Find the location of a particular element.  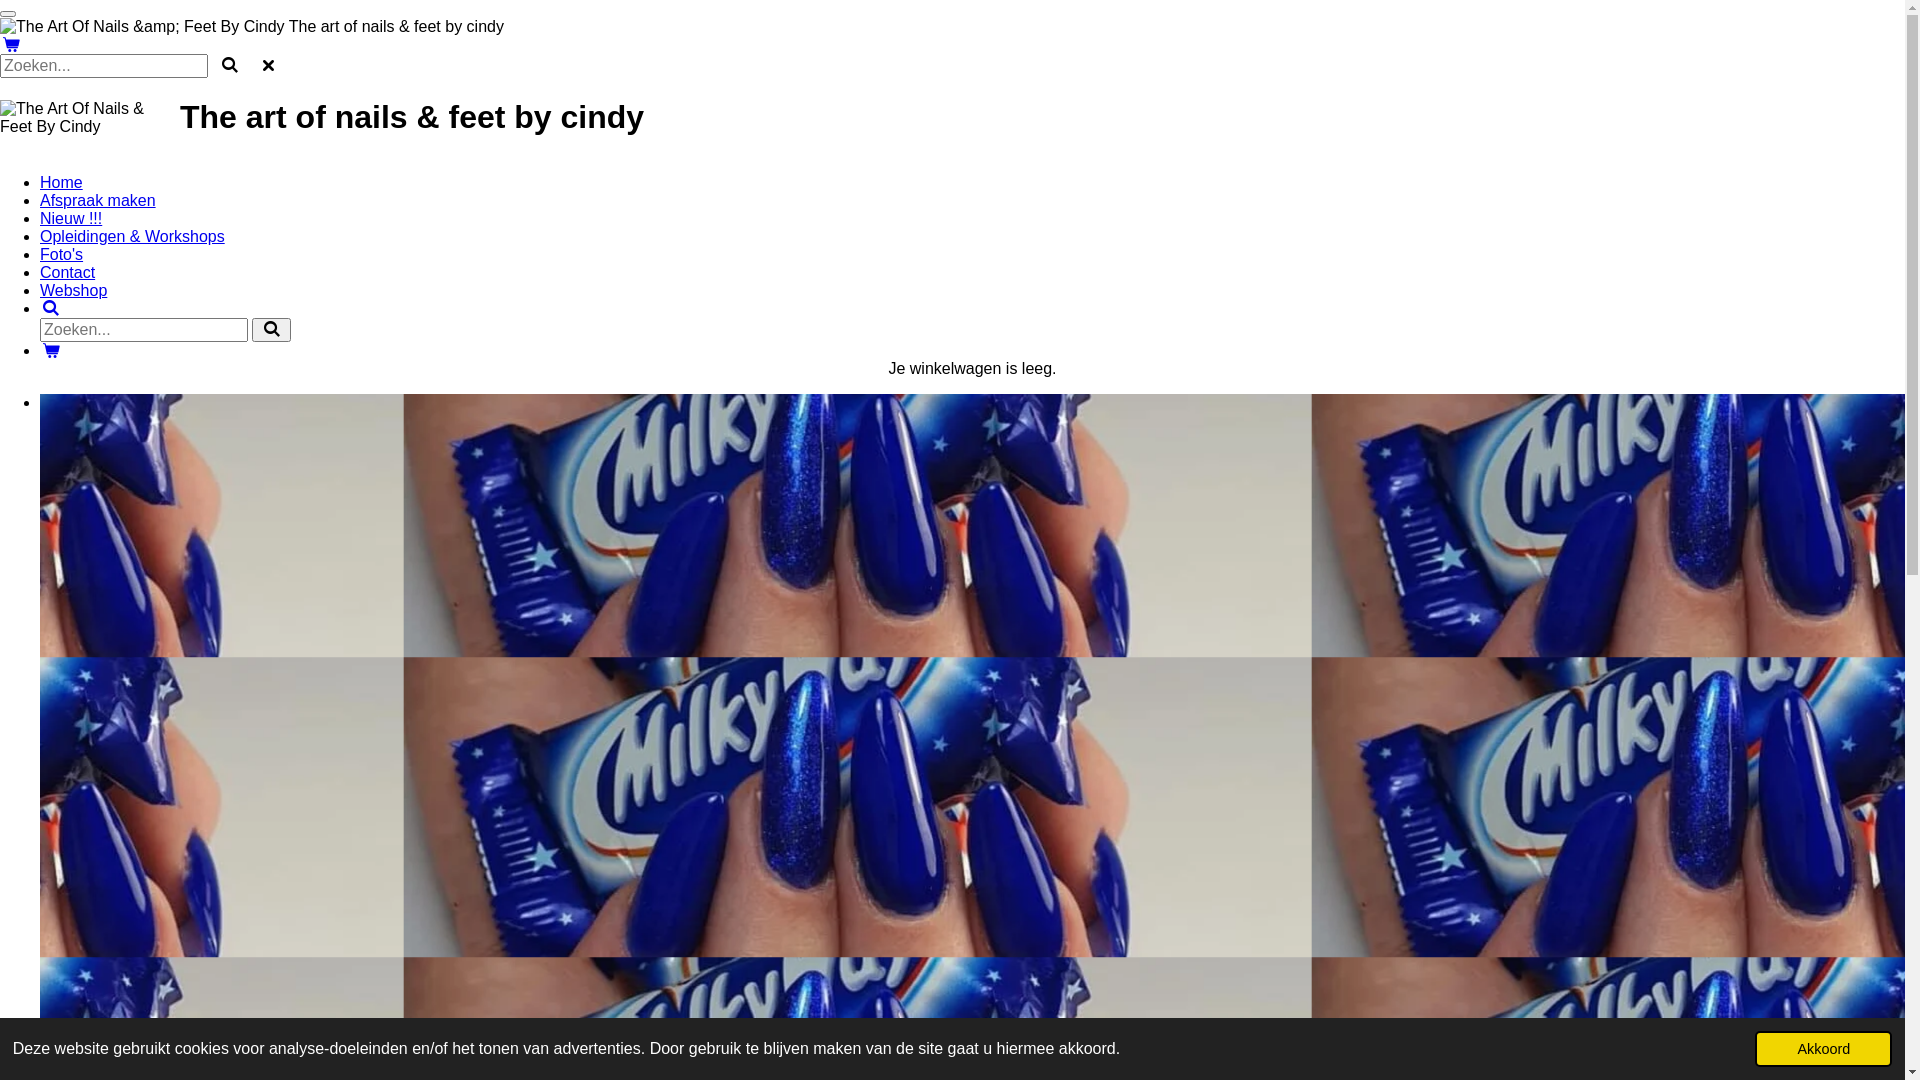

Afspraak maken is located at coordinates (98, 200).